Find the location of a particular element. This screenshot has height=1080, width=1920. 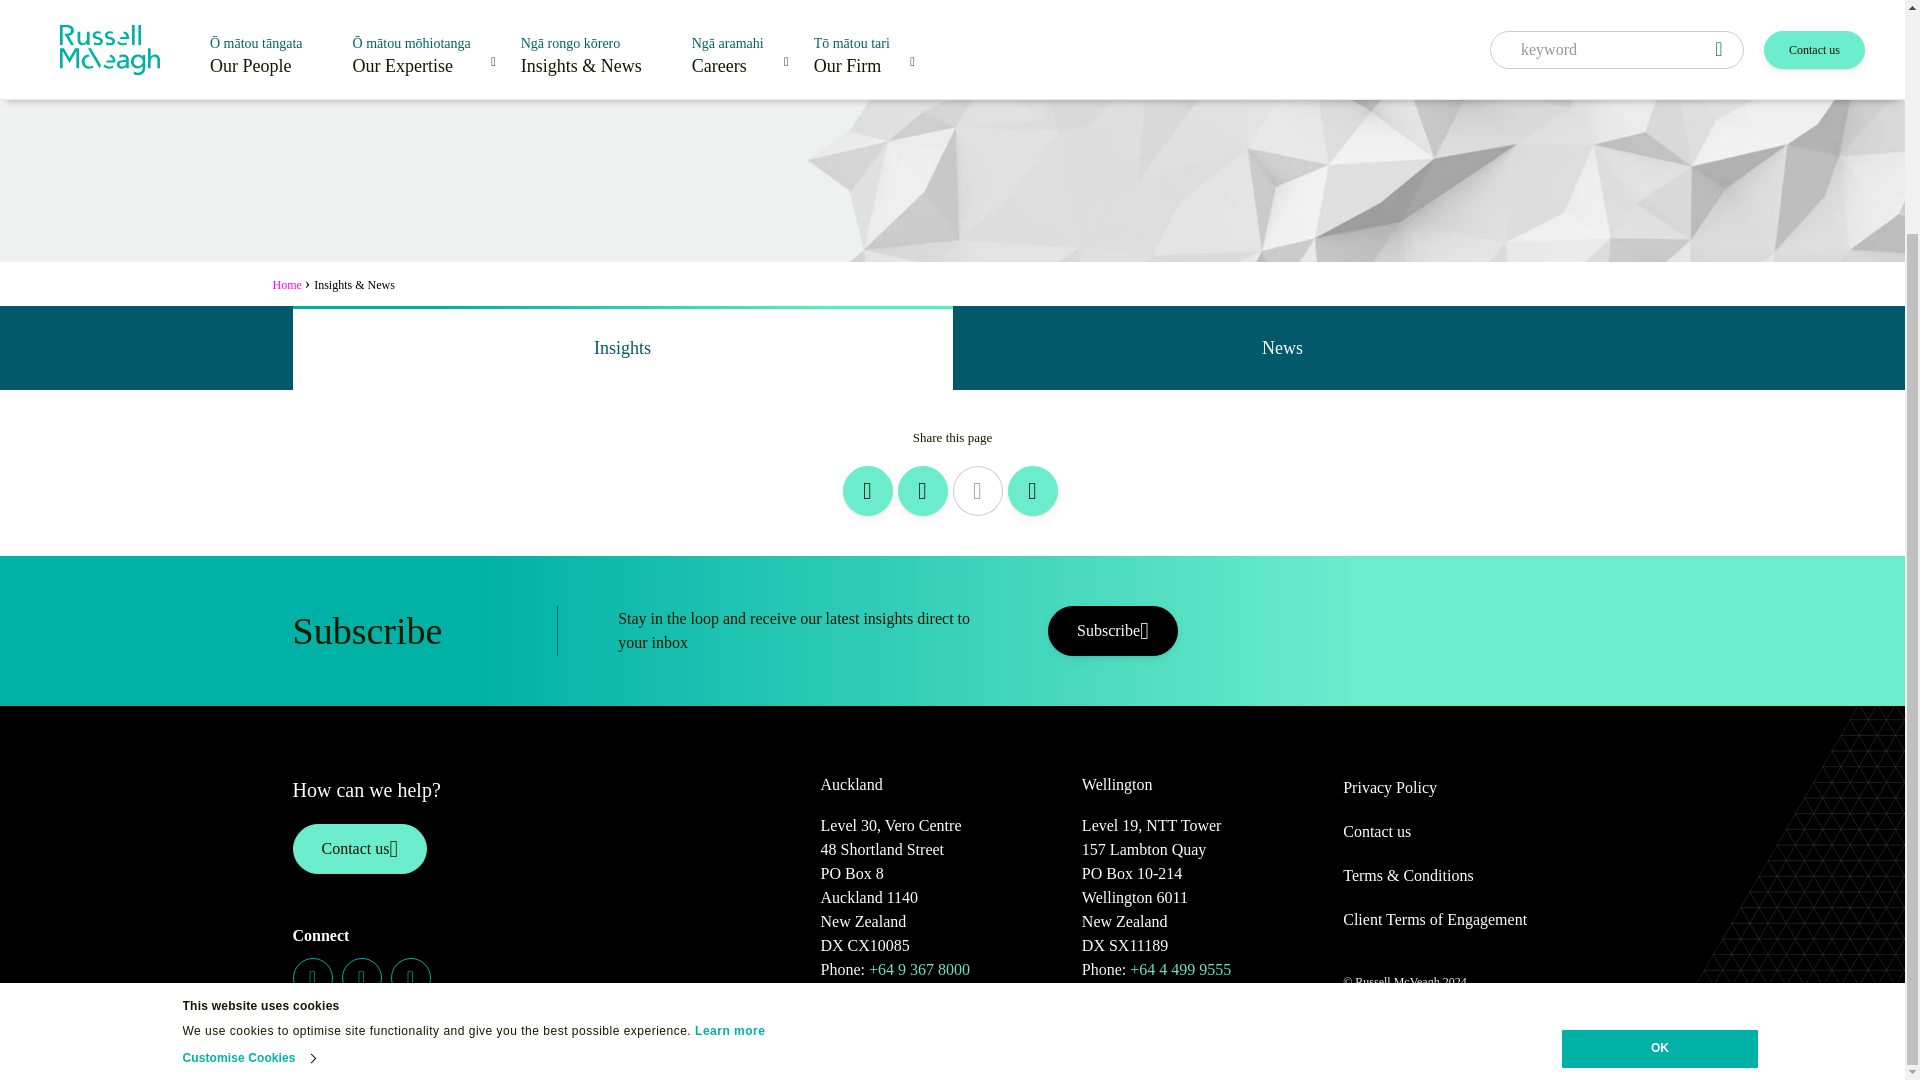

Share on LinkedIn is located at coordinates (867, 490).